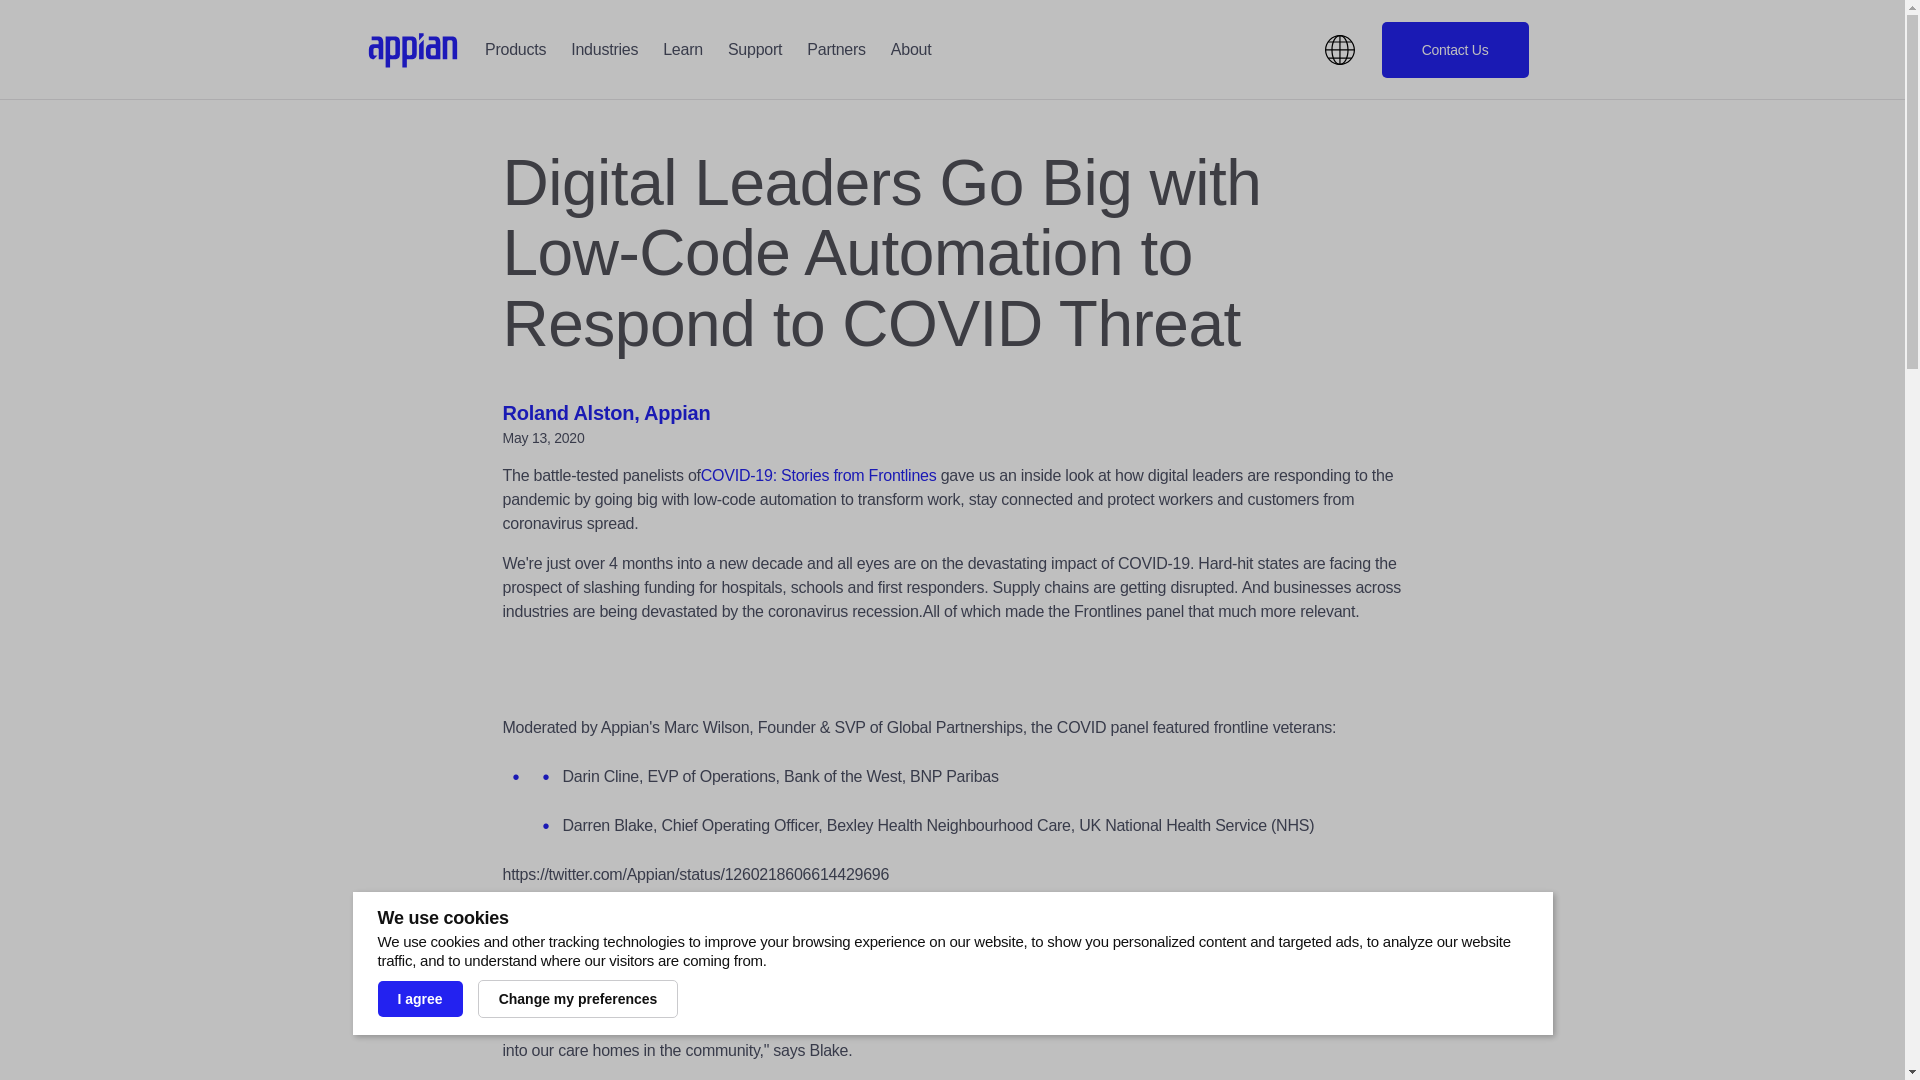  I want to click on Appian, so click(413, 50).